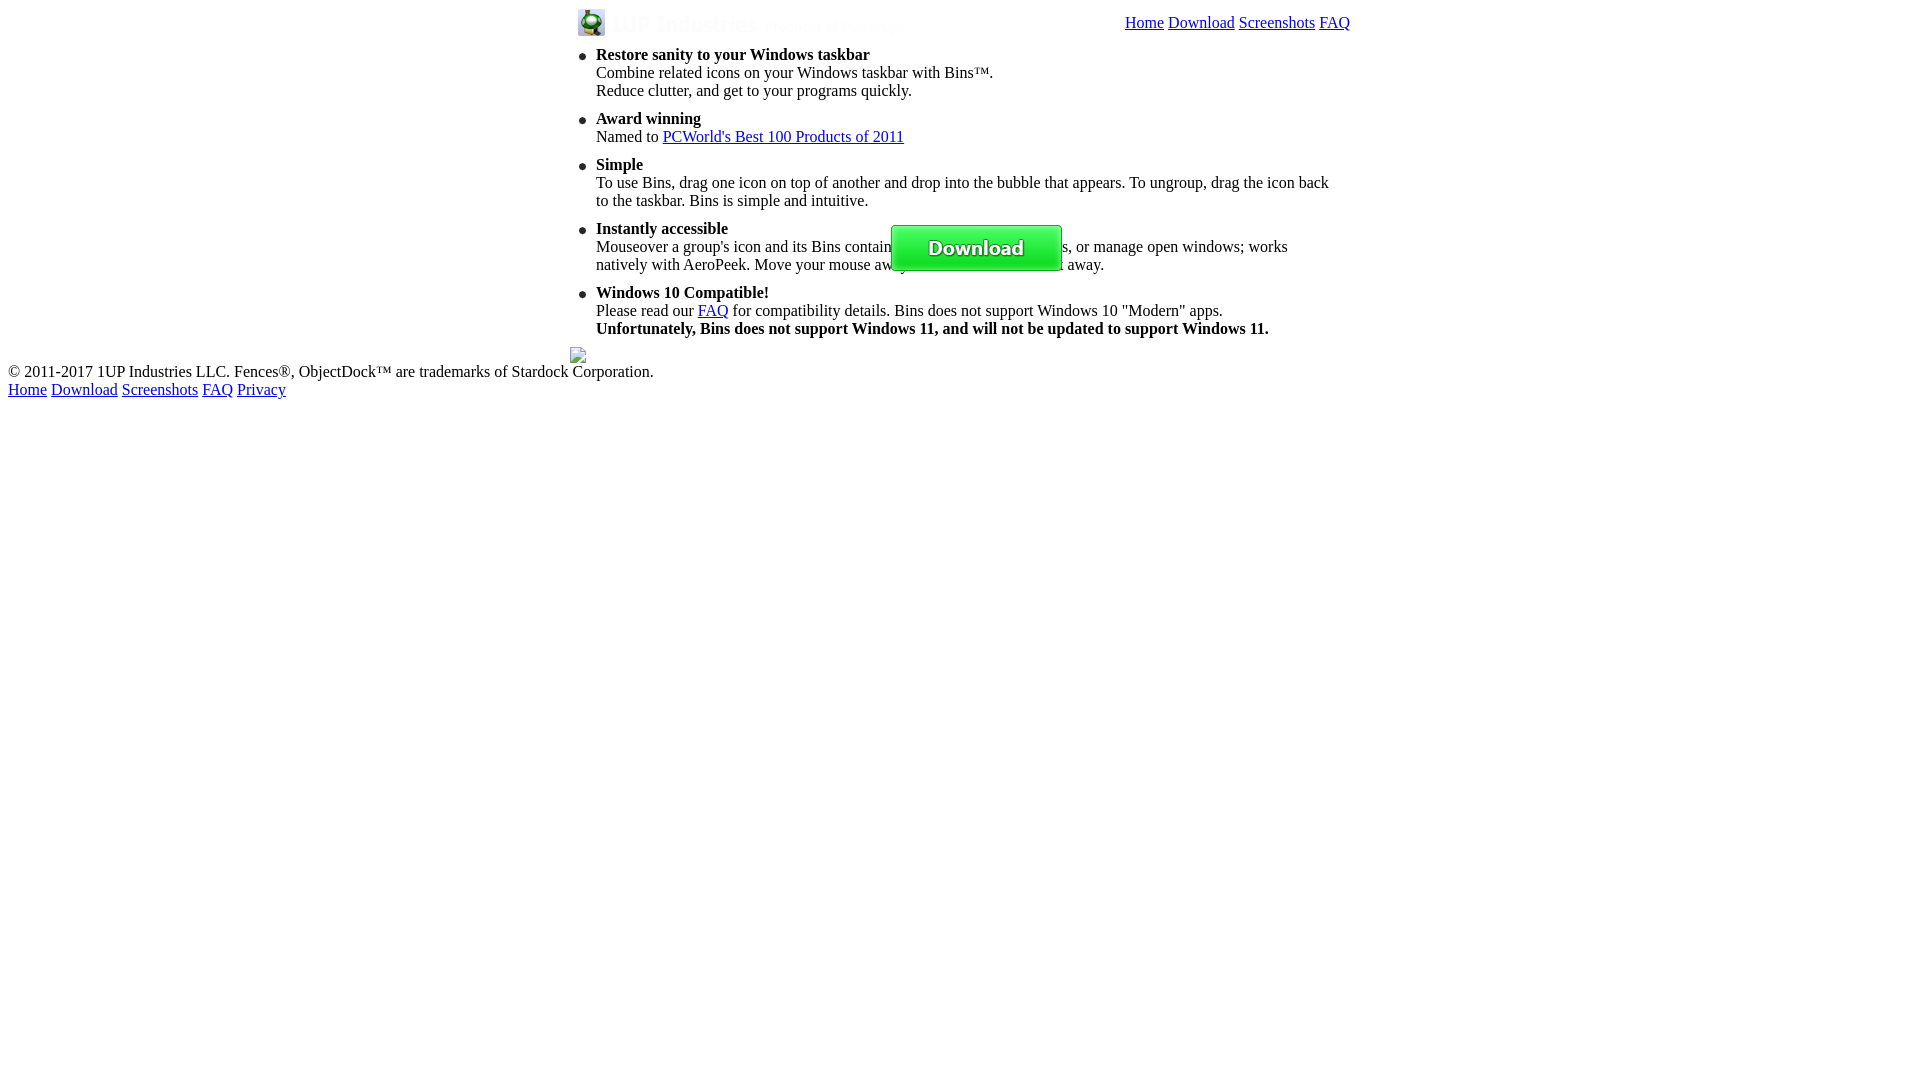 The width and height of the screenshot is (1920, 1080). Describe the element at coordinates (1334, 22) in the screenshot. I see `FAQ` at that location.